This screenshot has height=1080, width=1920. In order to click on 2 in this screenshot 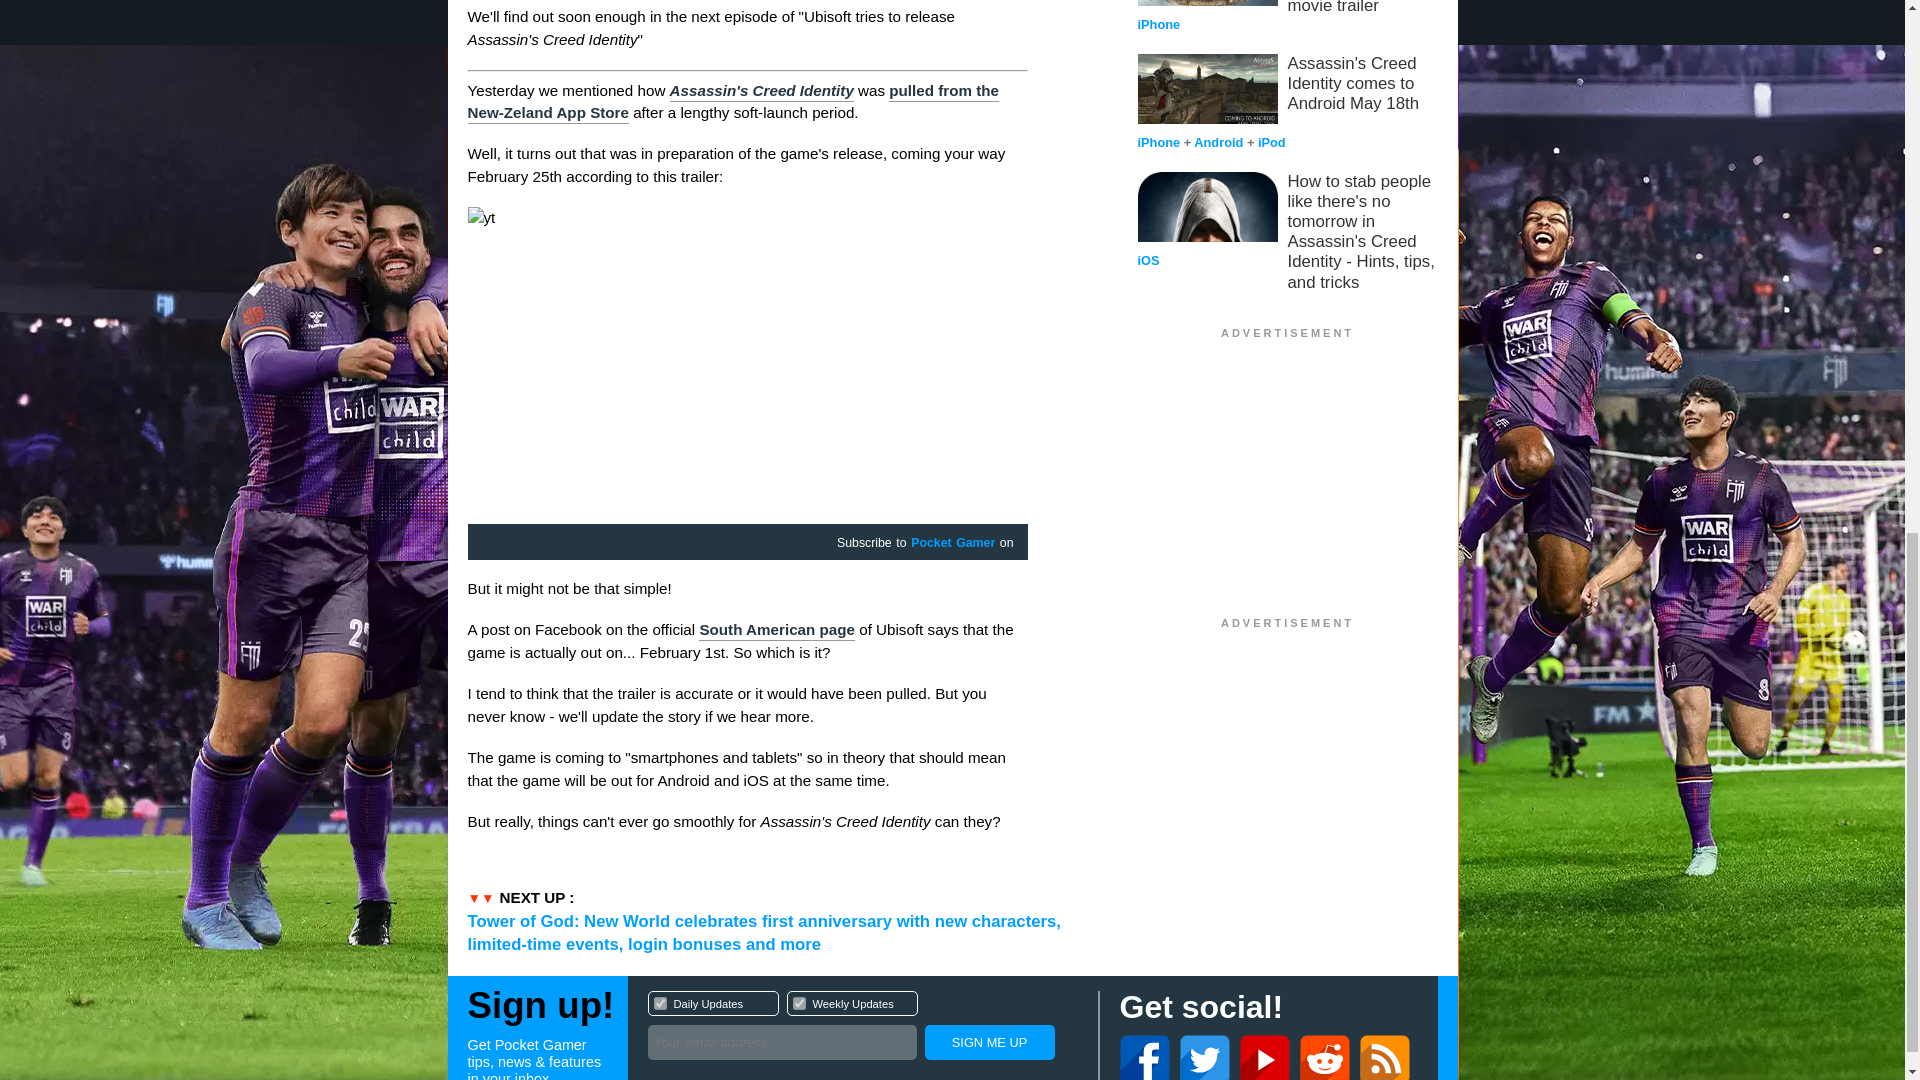, I will do `click(862, 1028)`.